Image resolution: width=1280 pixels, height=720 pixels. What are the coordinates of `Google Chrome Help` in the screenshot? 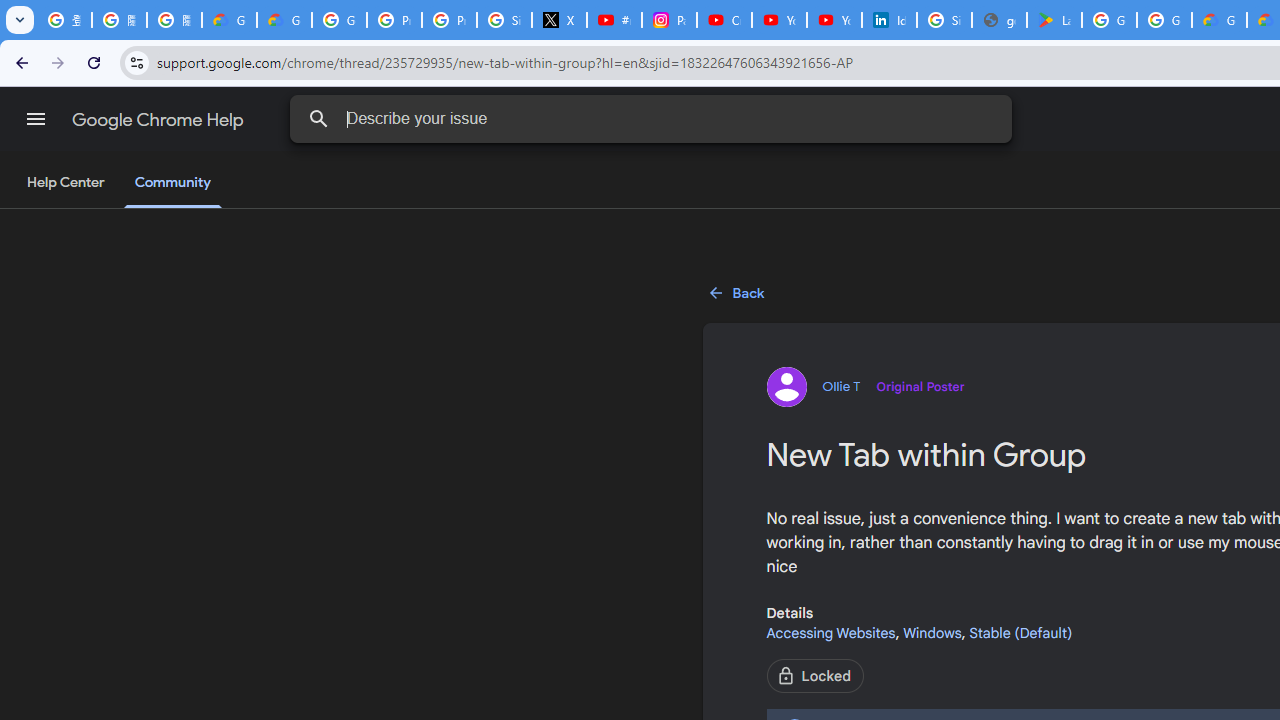 It's located at (160, 120).